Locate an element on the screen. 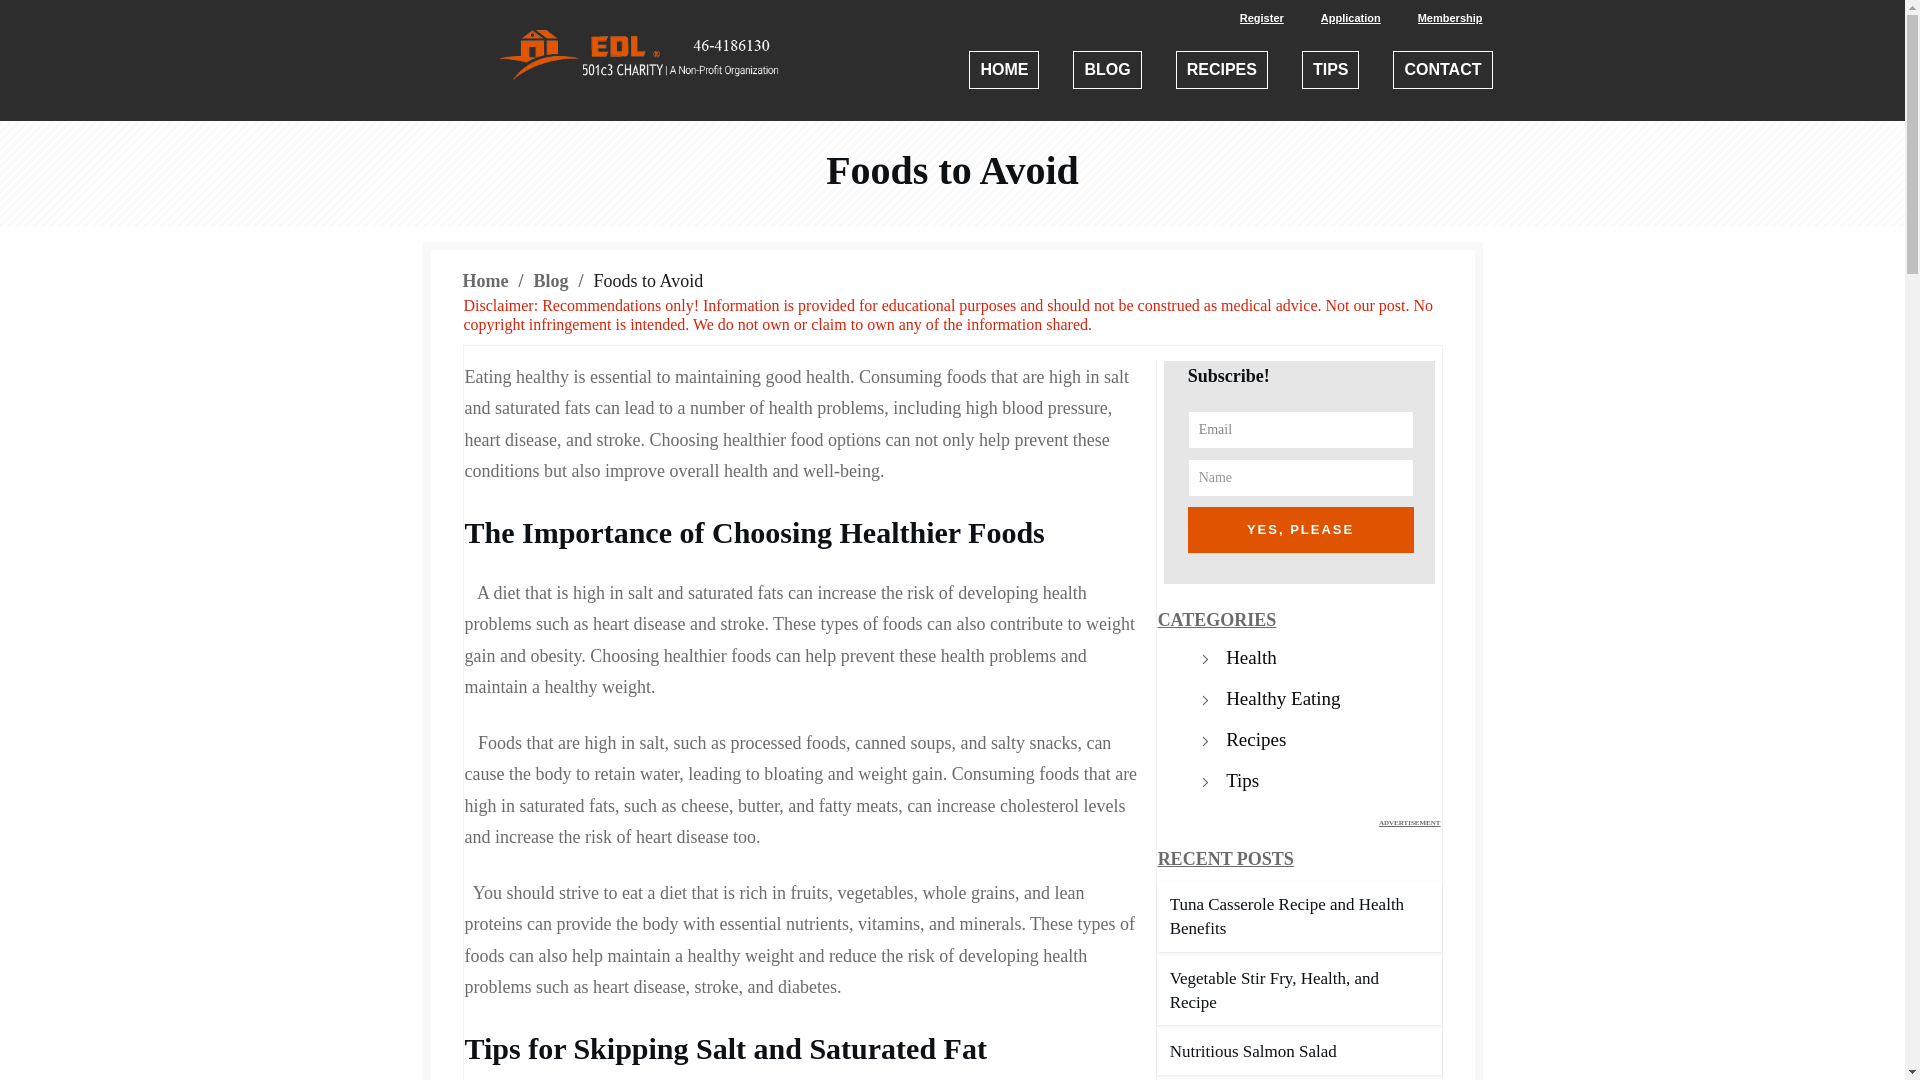 The width and height of the screenshot is (1920, 1080). Health is located at coordinates (1251, 658).